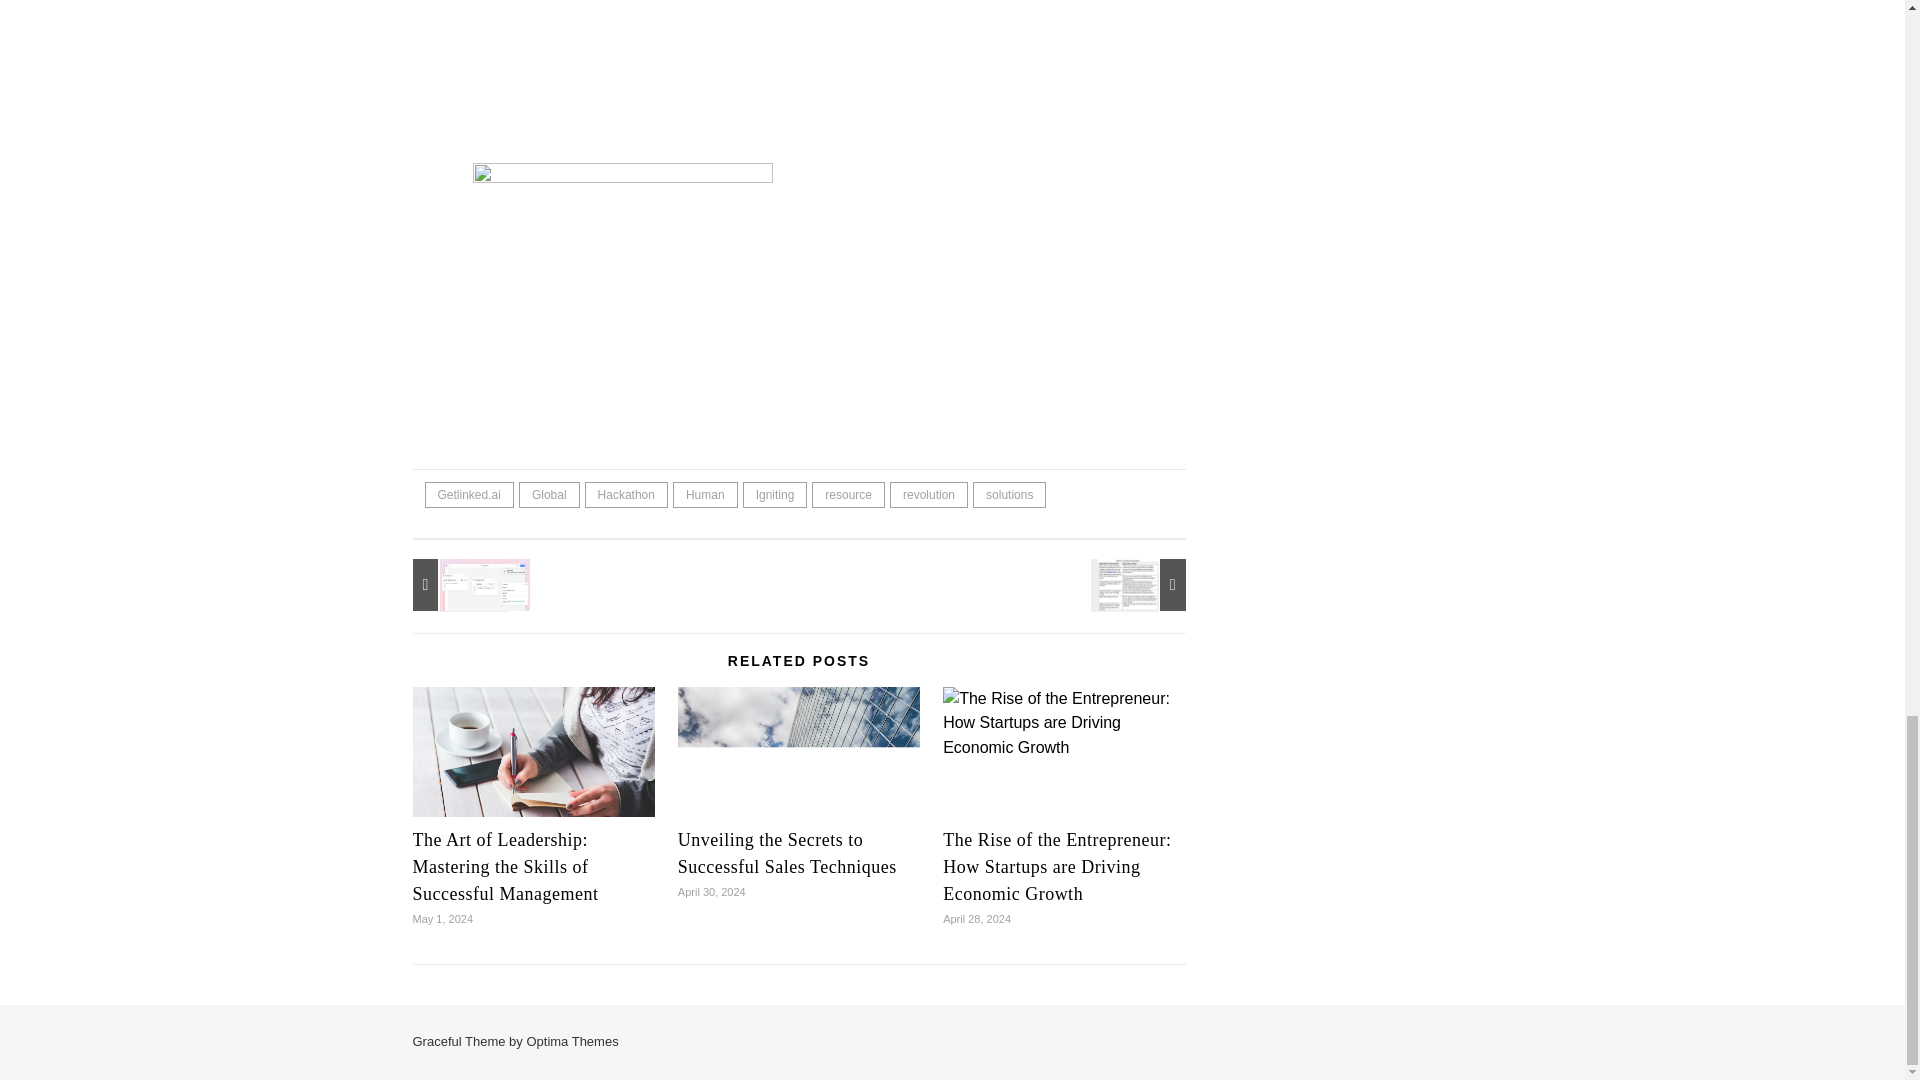 The width and height of the screenshot is (1920, 1080). Describe the element at coordinates (468, 494) in the screenshot. I see `Getlinked.ai` at that location.